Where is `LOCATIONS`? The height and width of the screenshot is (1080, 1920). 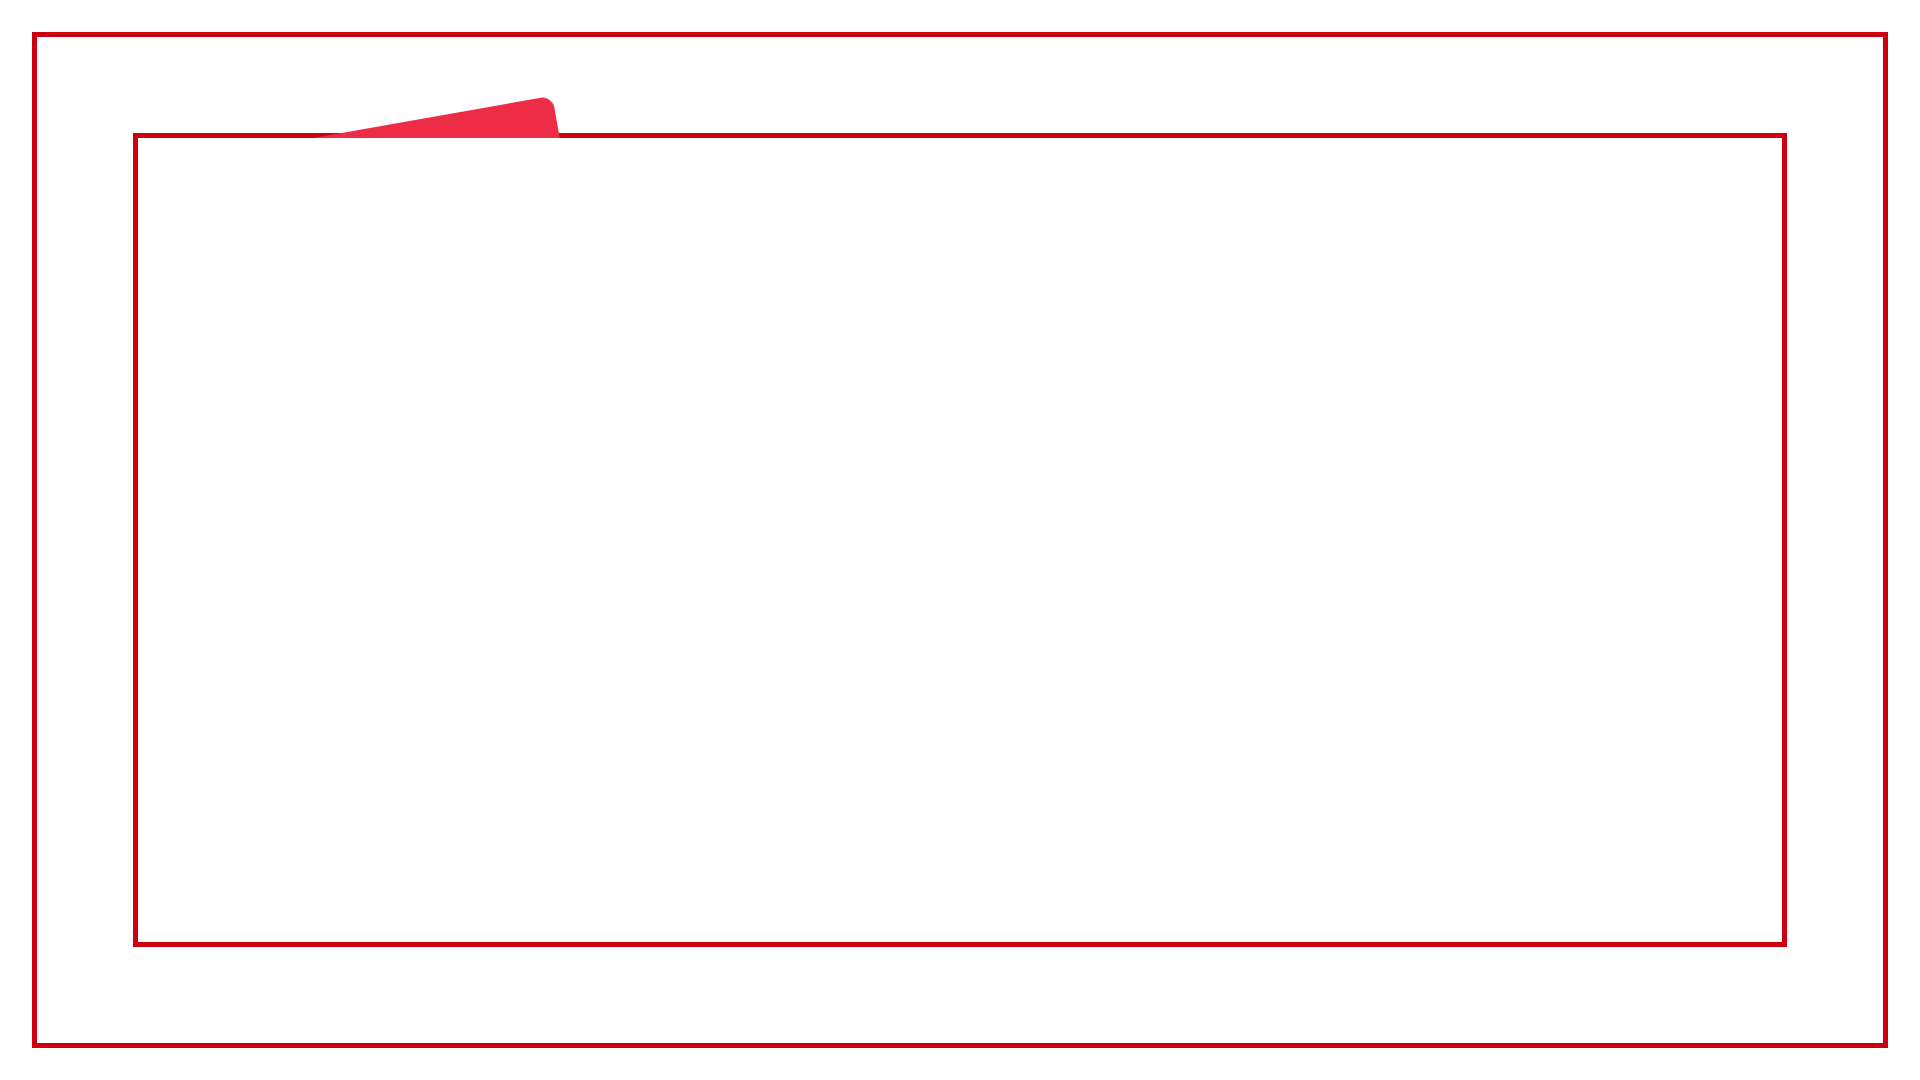
LOCATIONS is located at coordinates (224, 678).